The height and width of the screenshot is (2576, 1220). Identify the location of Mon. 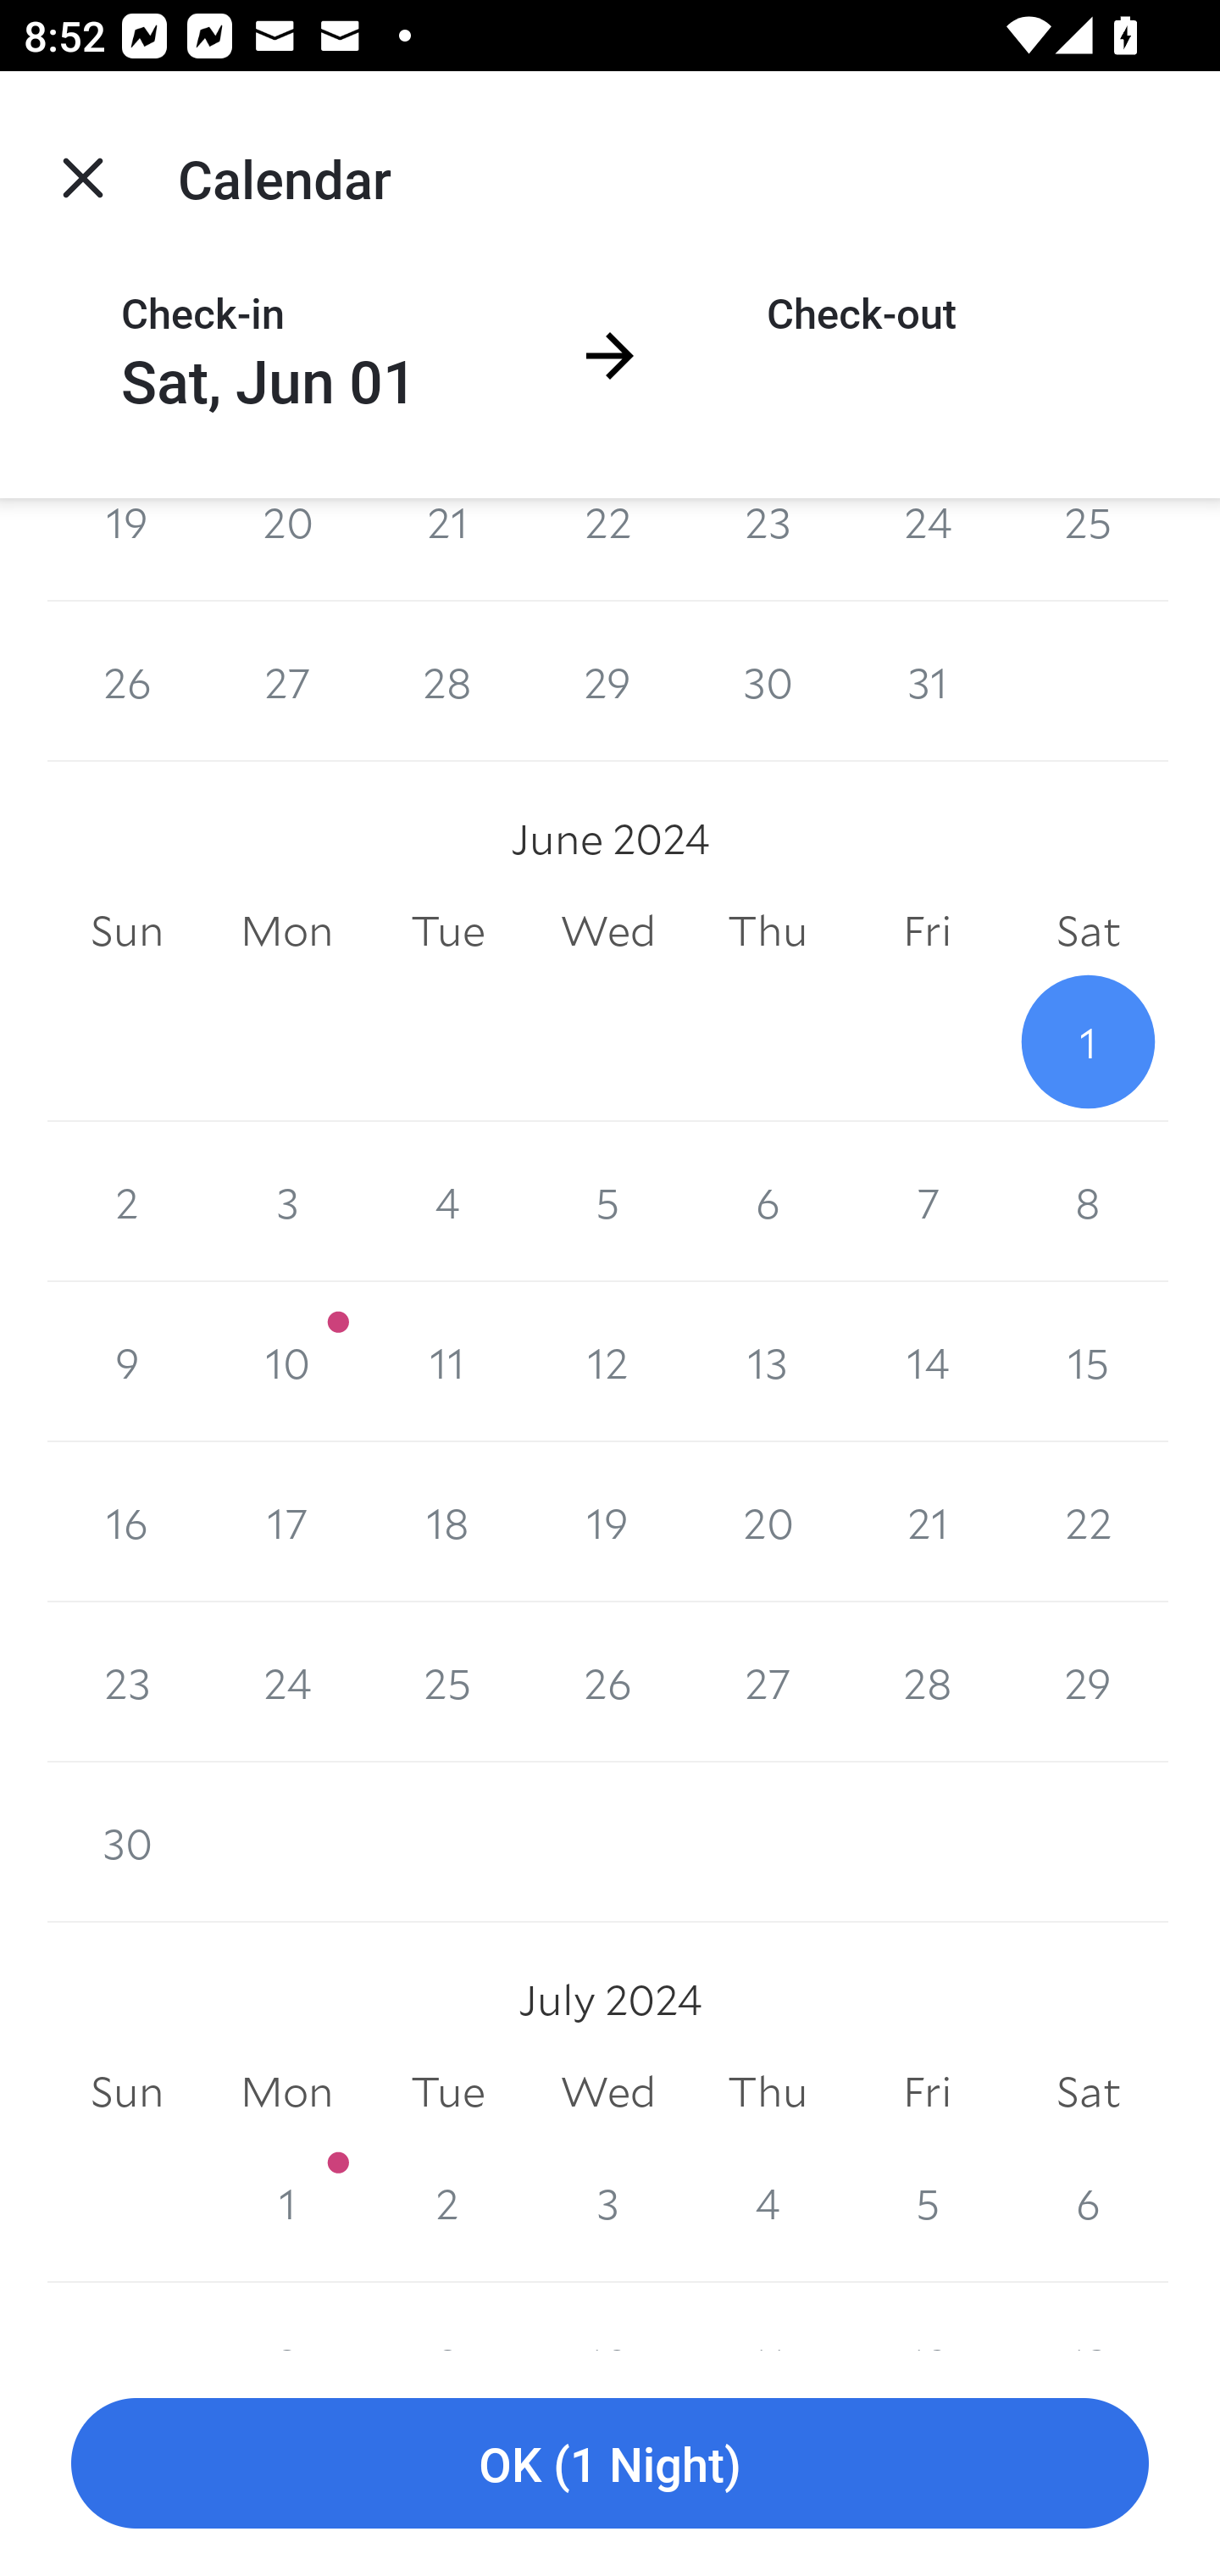
(286, 2091).